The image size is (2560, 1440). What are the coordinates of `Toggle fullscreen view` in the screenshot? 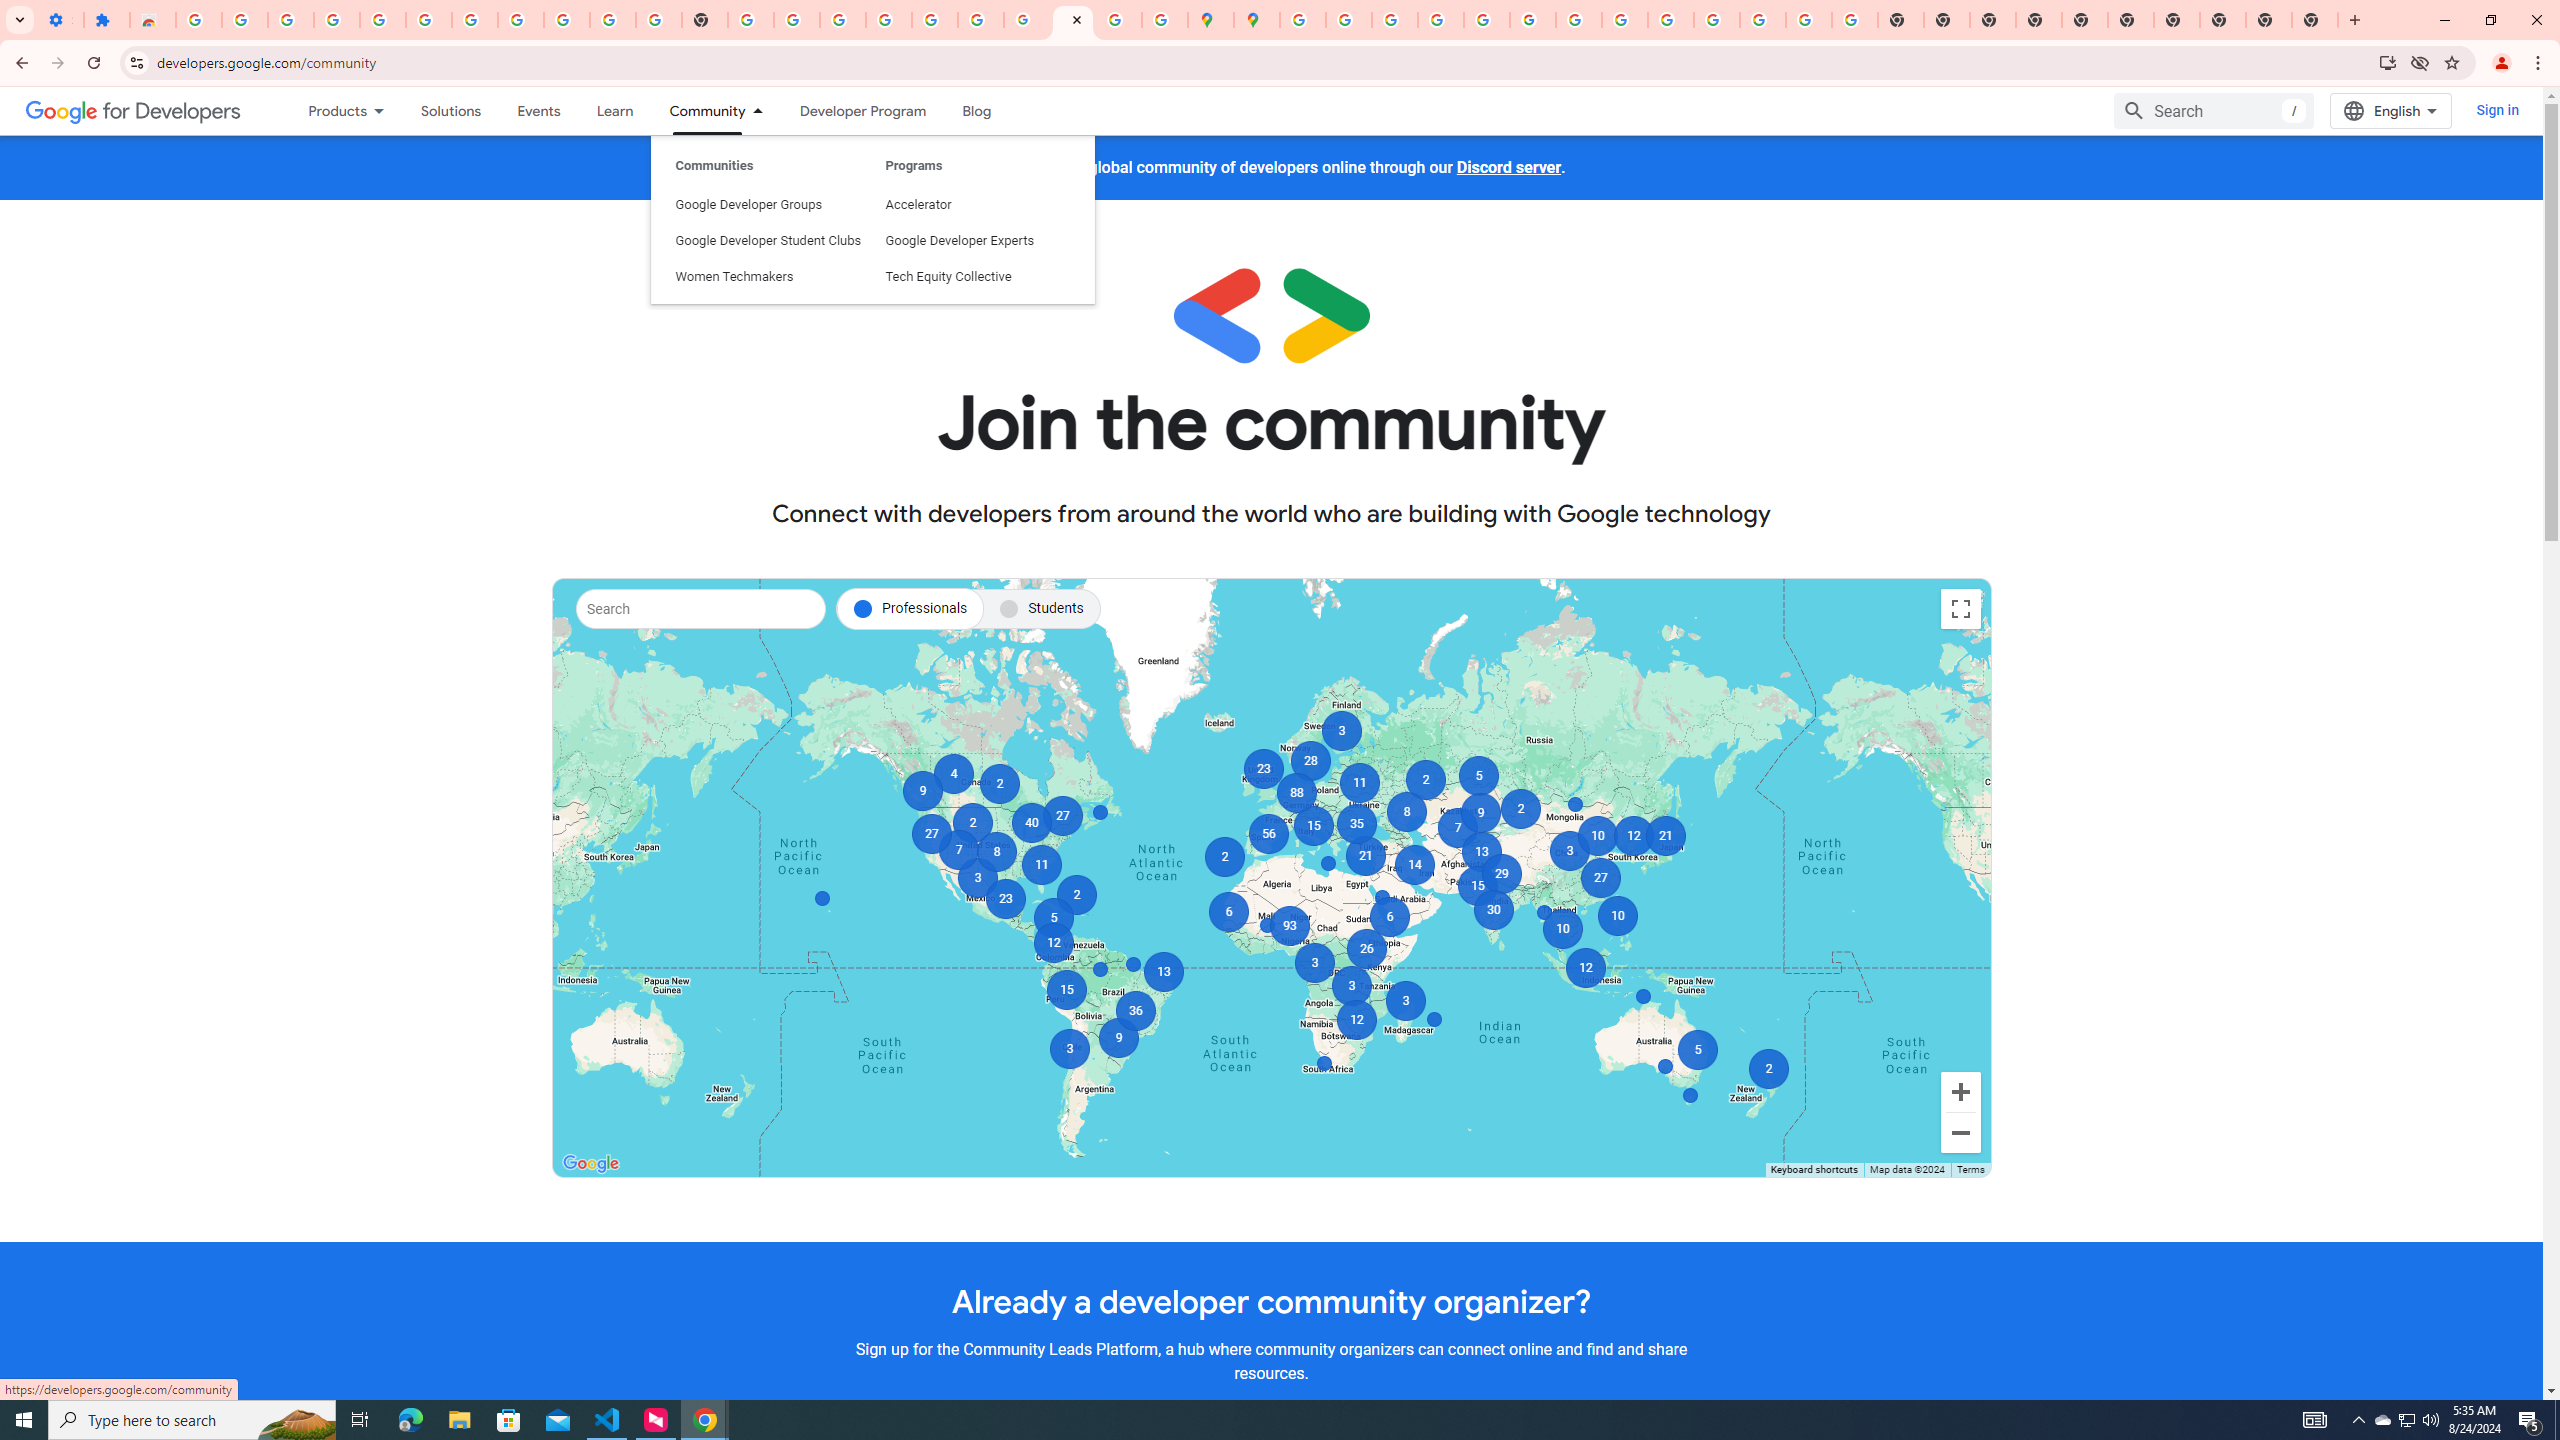 It's located at (1960, 608).